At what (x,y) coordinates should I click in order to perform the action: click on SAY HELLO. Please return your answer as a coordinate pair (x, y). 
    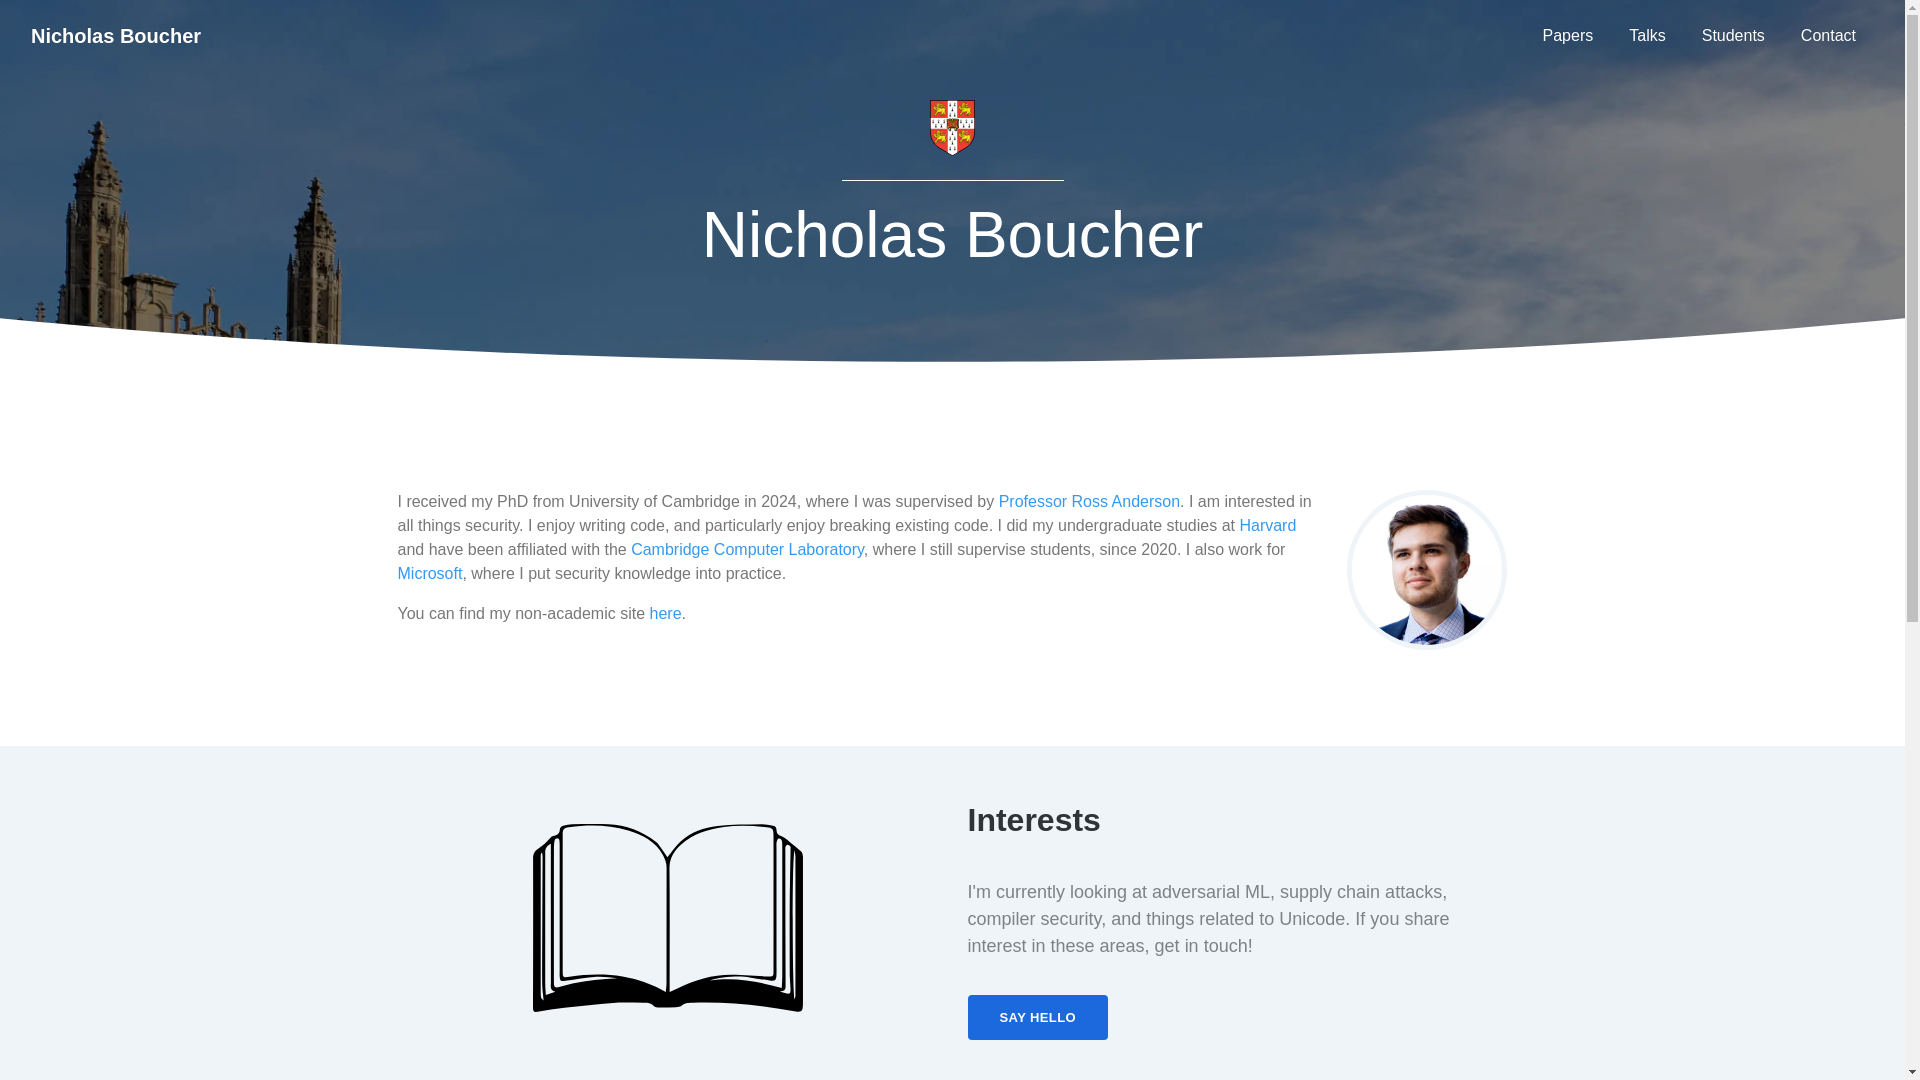
    Looking at the image, I should click on (1038, 1017).